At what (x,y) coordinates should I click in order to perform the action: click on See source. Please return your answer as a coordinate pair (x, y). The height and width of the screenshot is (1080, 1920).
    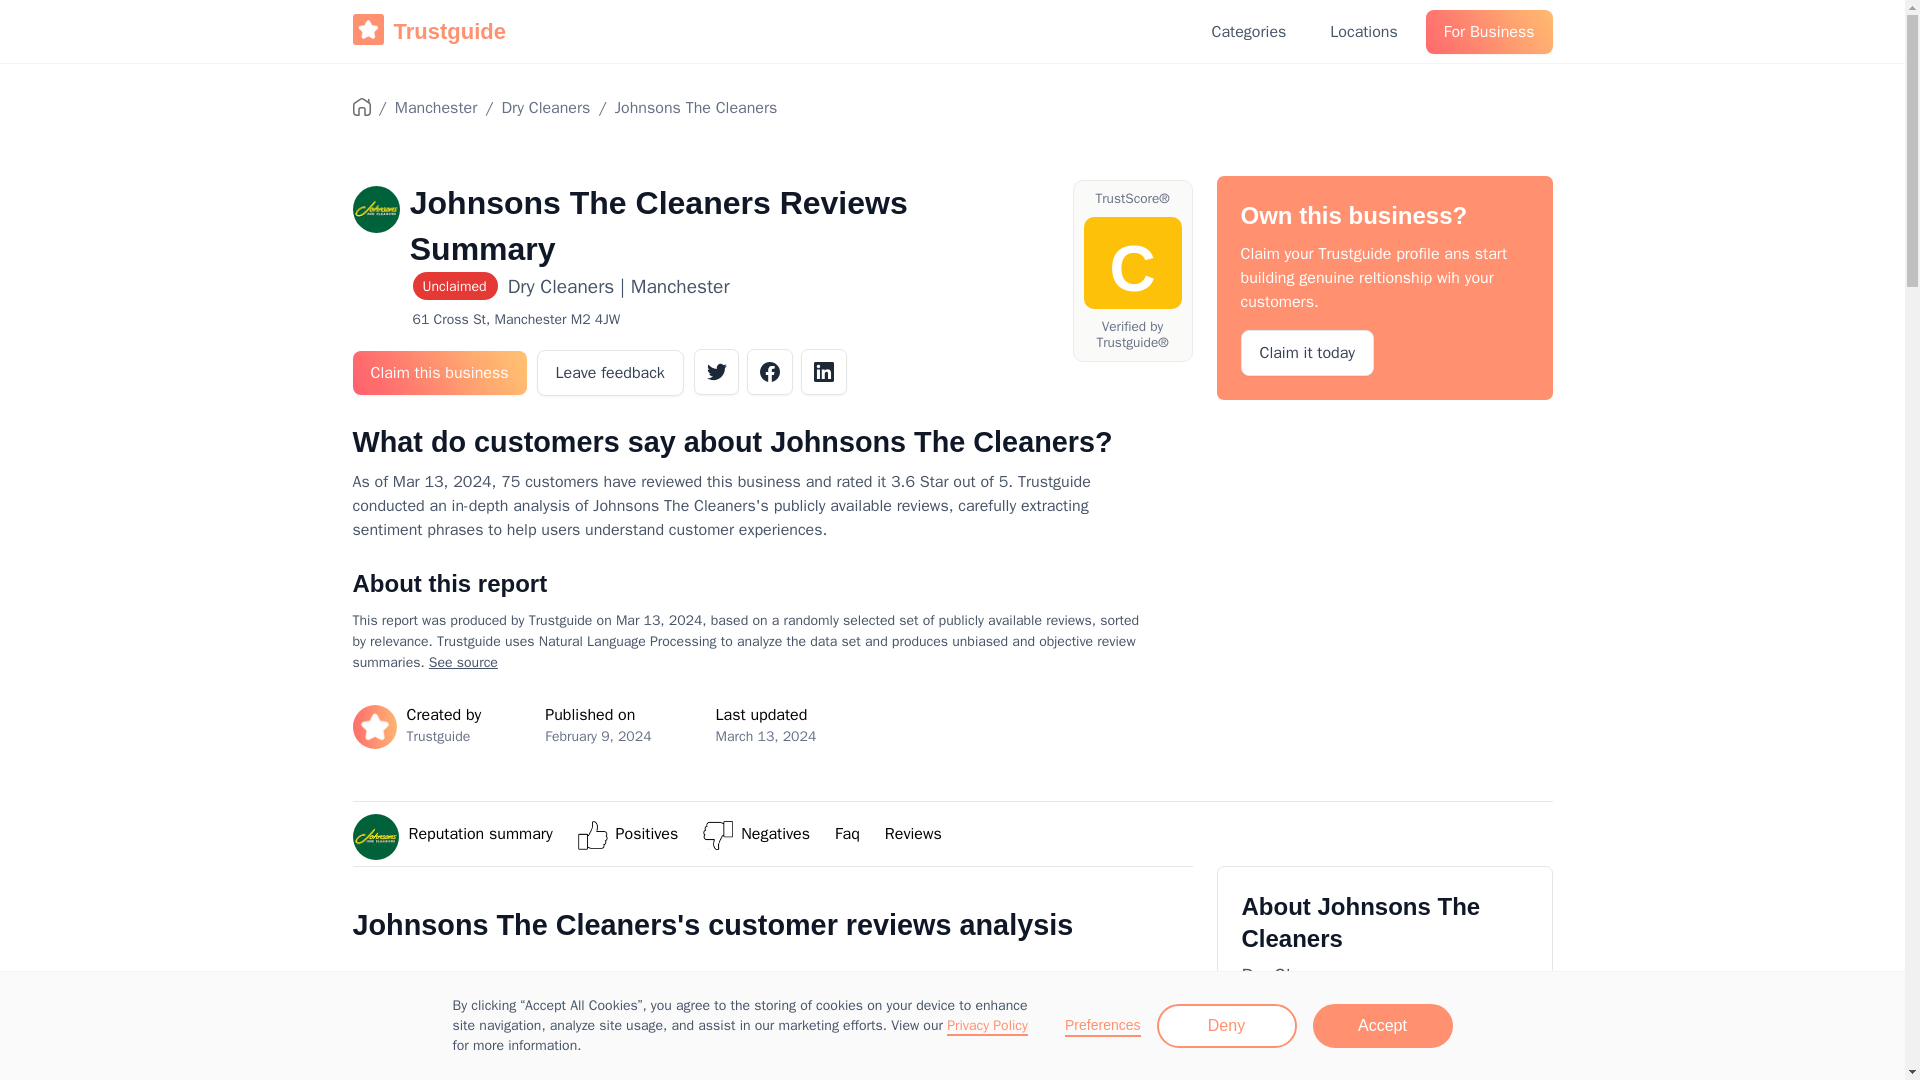
    Looking at the image, I should click on (462, 662).